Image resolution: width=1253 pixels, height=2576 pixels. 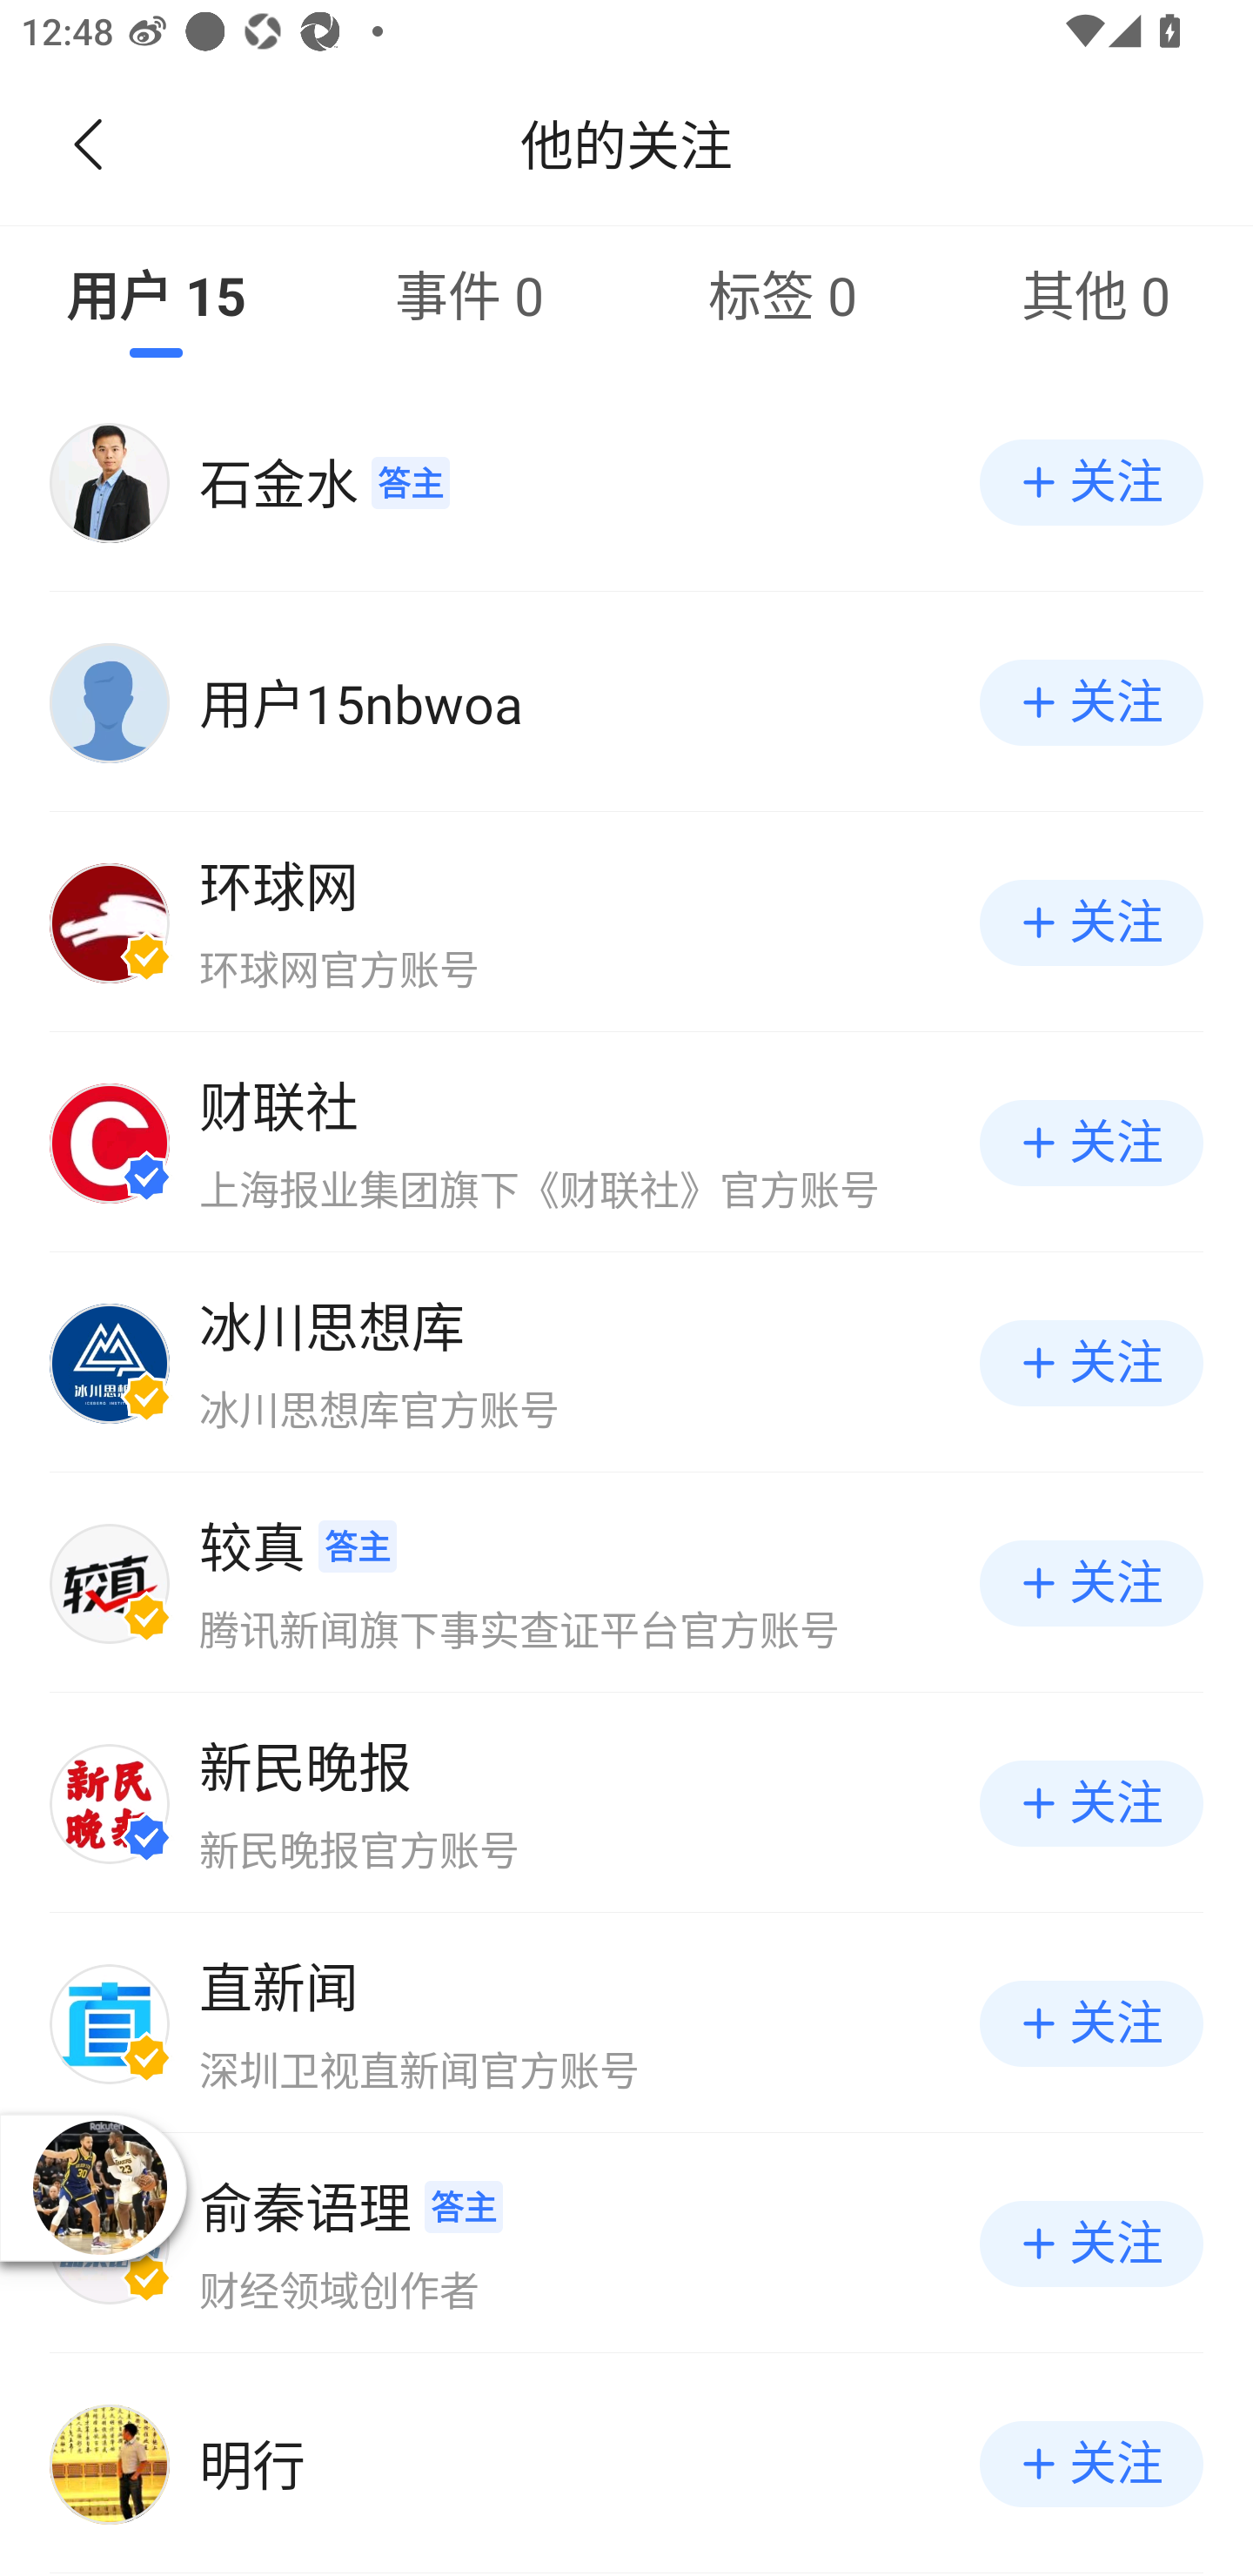 What do you see at coordinates (1091, 703) in the screenshot?
I see ` 关注` at bounding box center [1091, 703].